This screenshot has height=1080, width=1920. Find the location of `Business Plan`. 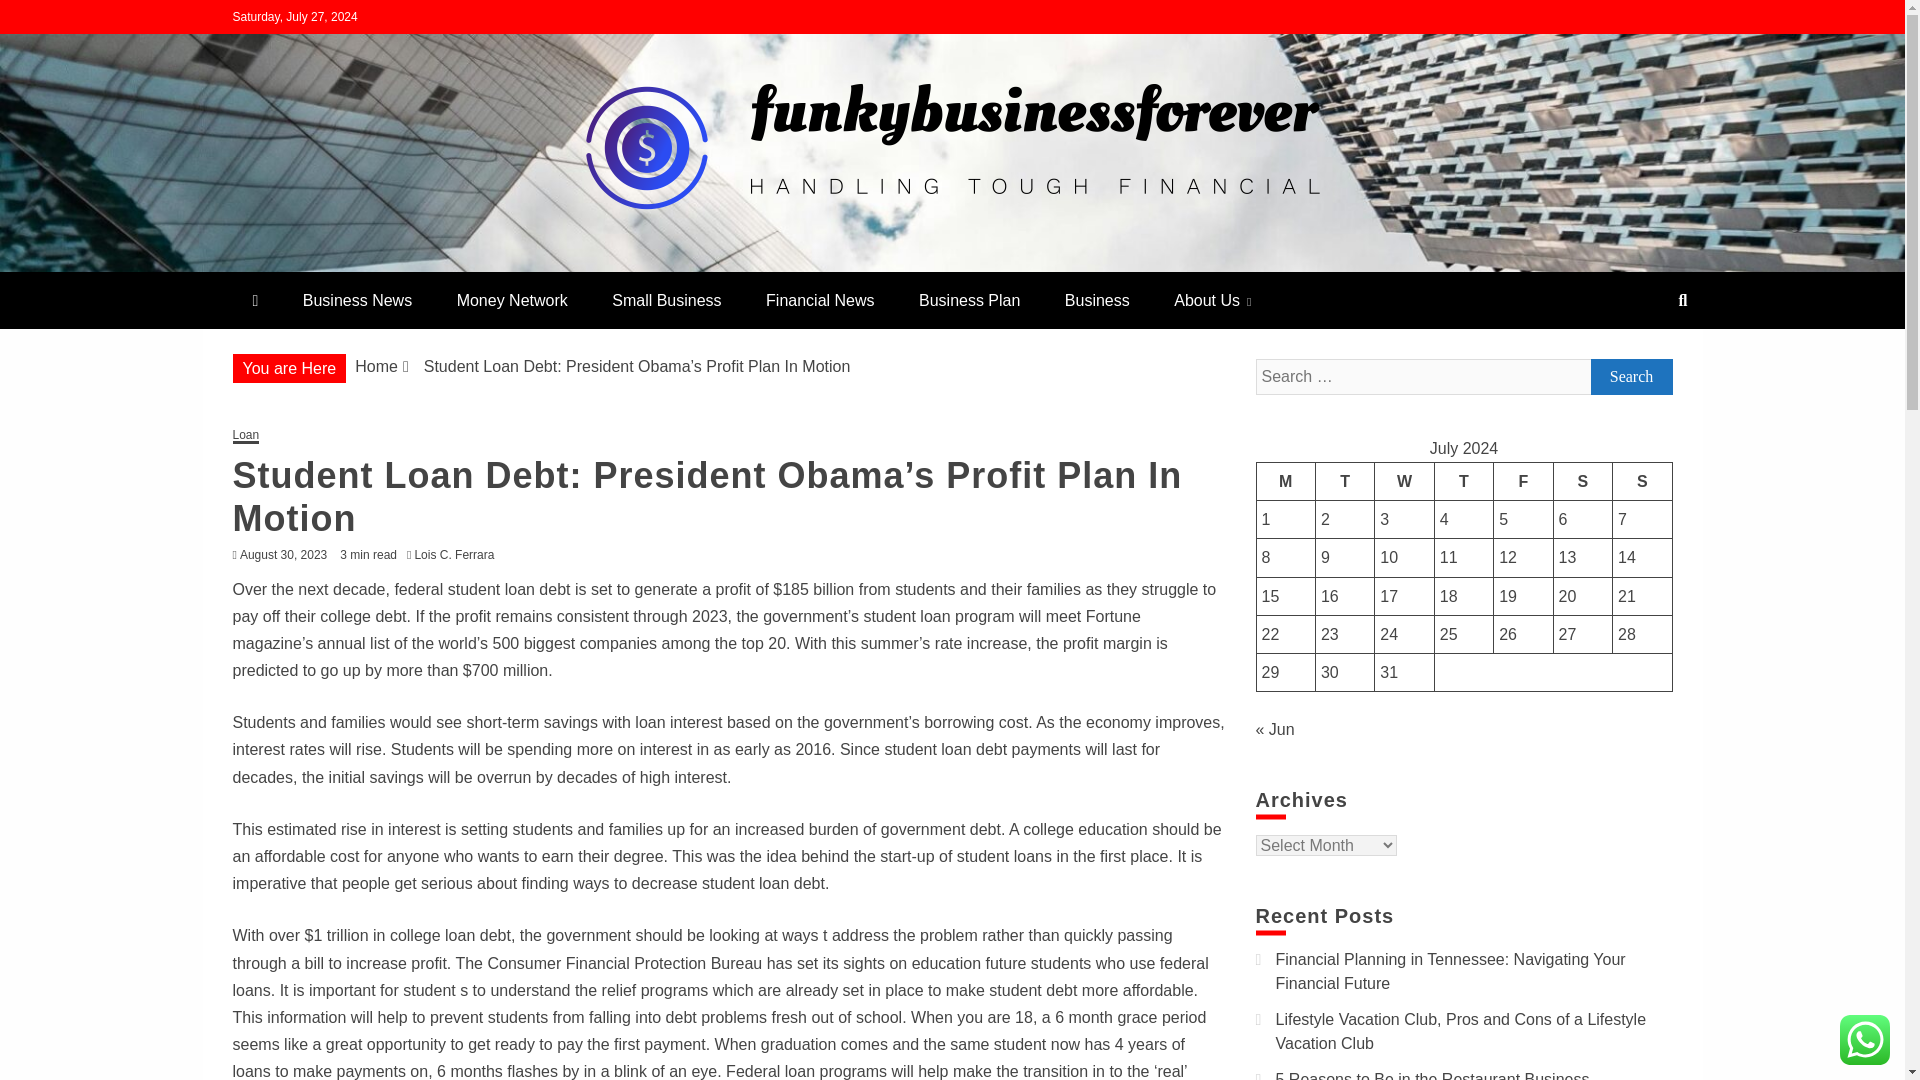

Business Plan is located at coordinates (969, 300).